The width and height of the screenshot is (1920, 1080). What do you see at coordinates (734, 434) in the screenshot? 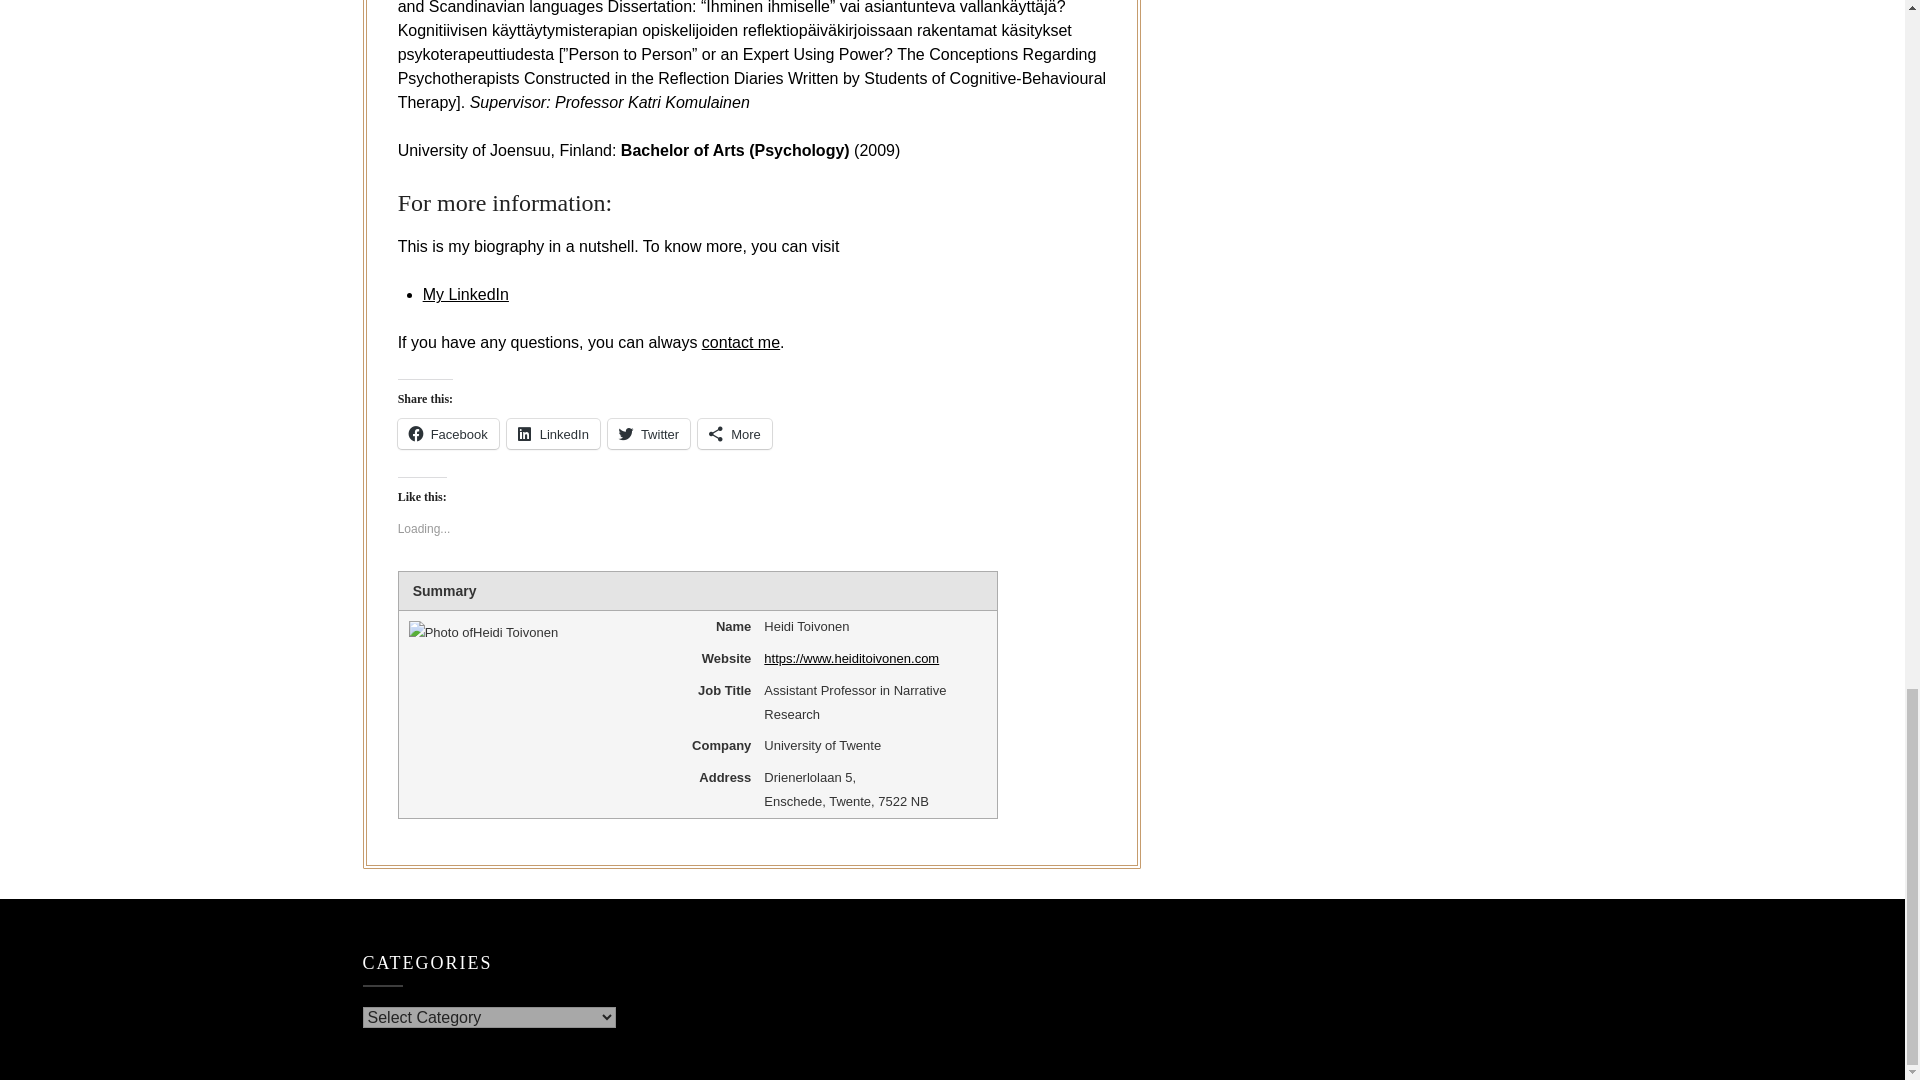
I see `More` at bounding box center [734, 434].